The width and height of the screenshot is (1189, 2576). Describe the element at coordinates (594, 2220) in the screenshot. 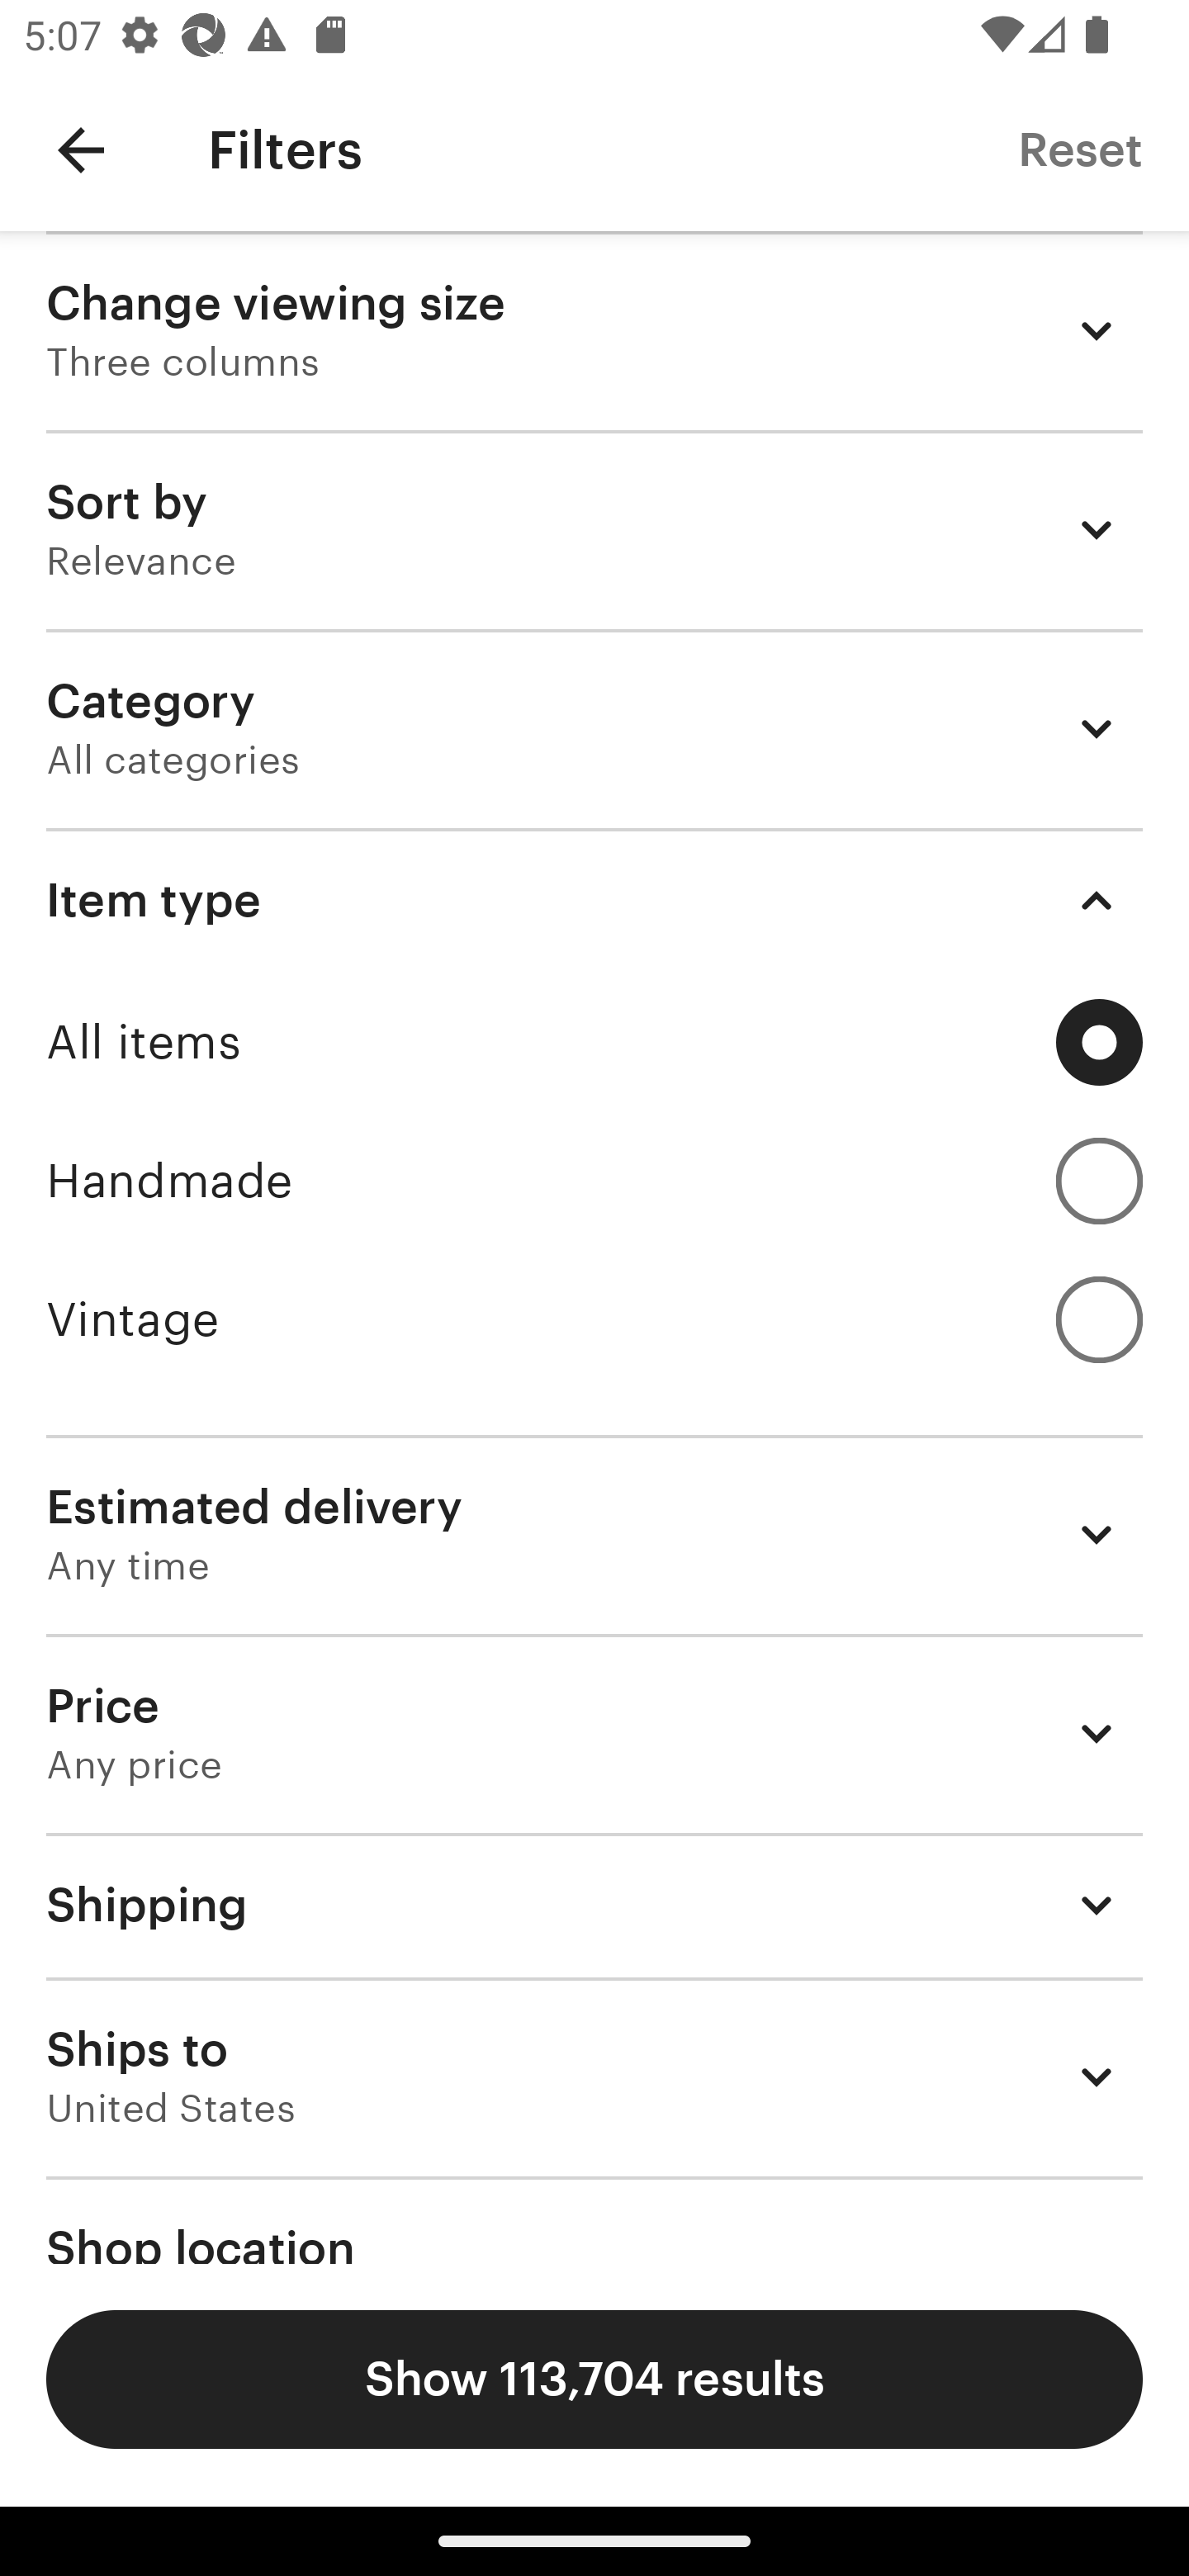

I see `Shop location` at that location.